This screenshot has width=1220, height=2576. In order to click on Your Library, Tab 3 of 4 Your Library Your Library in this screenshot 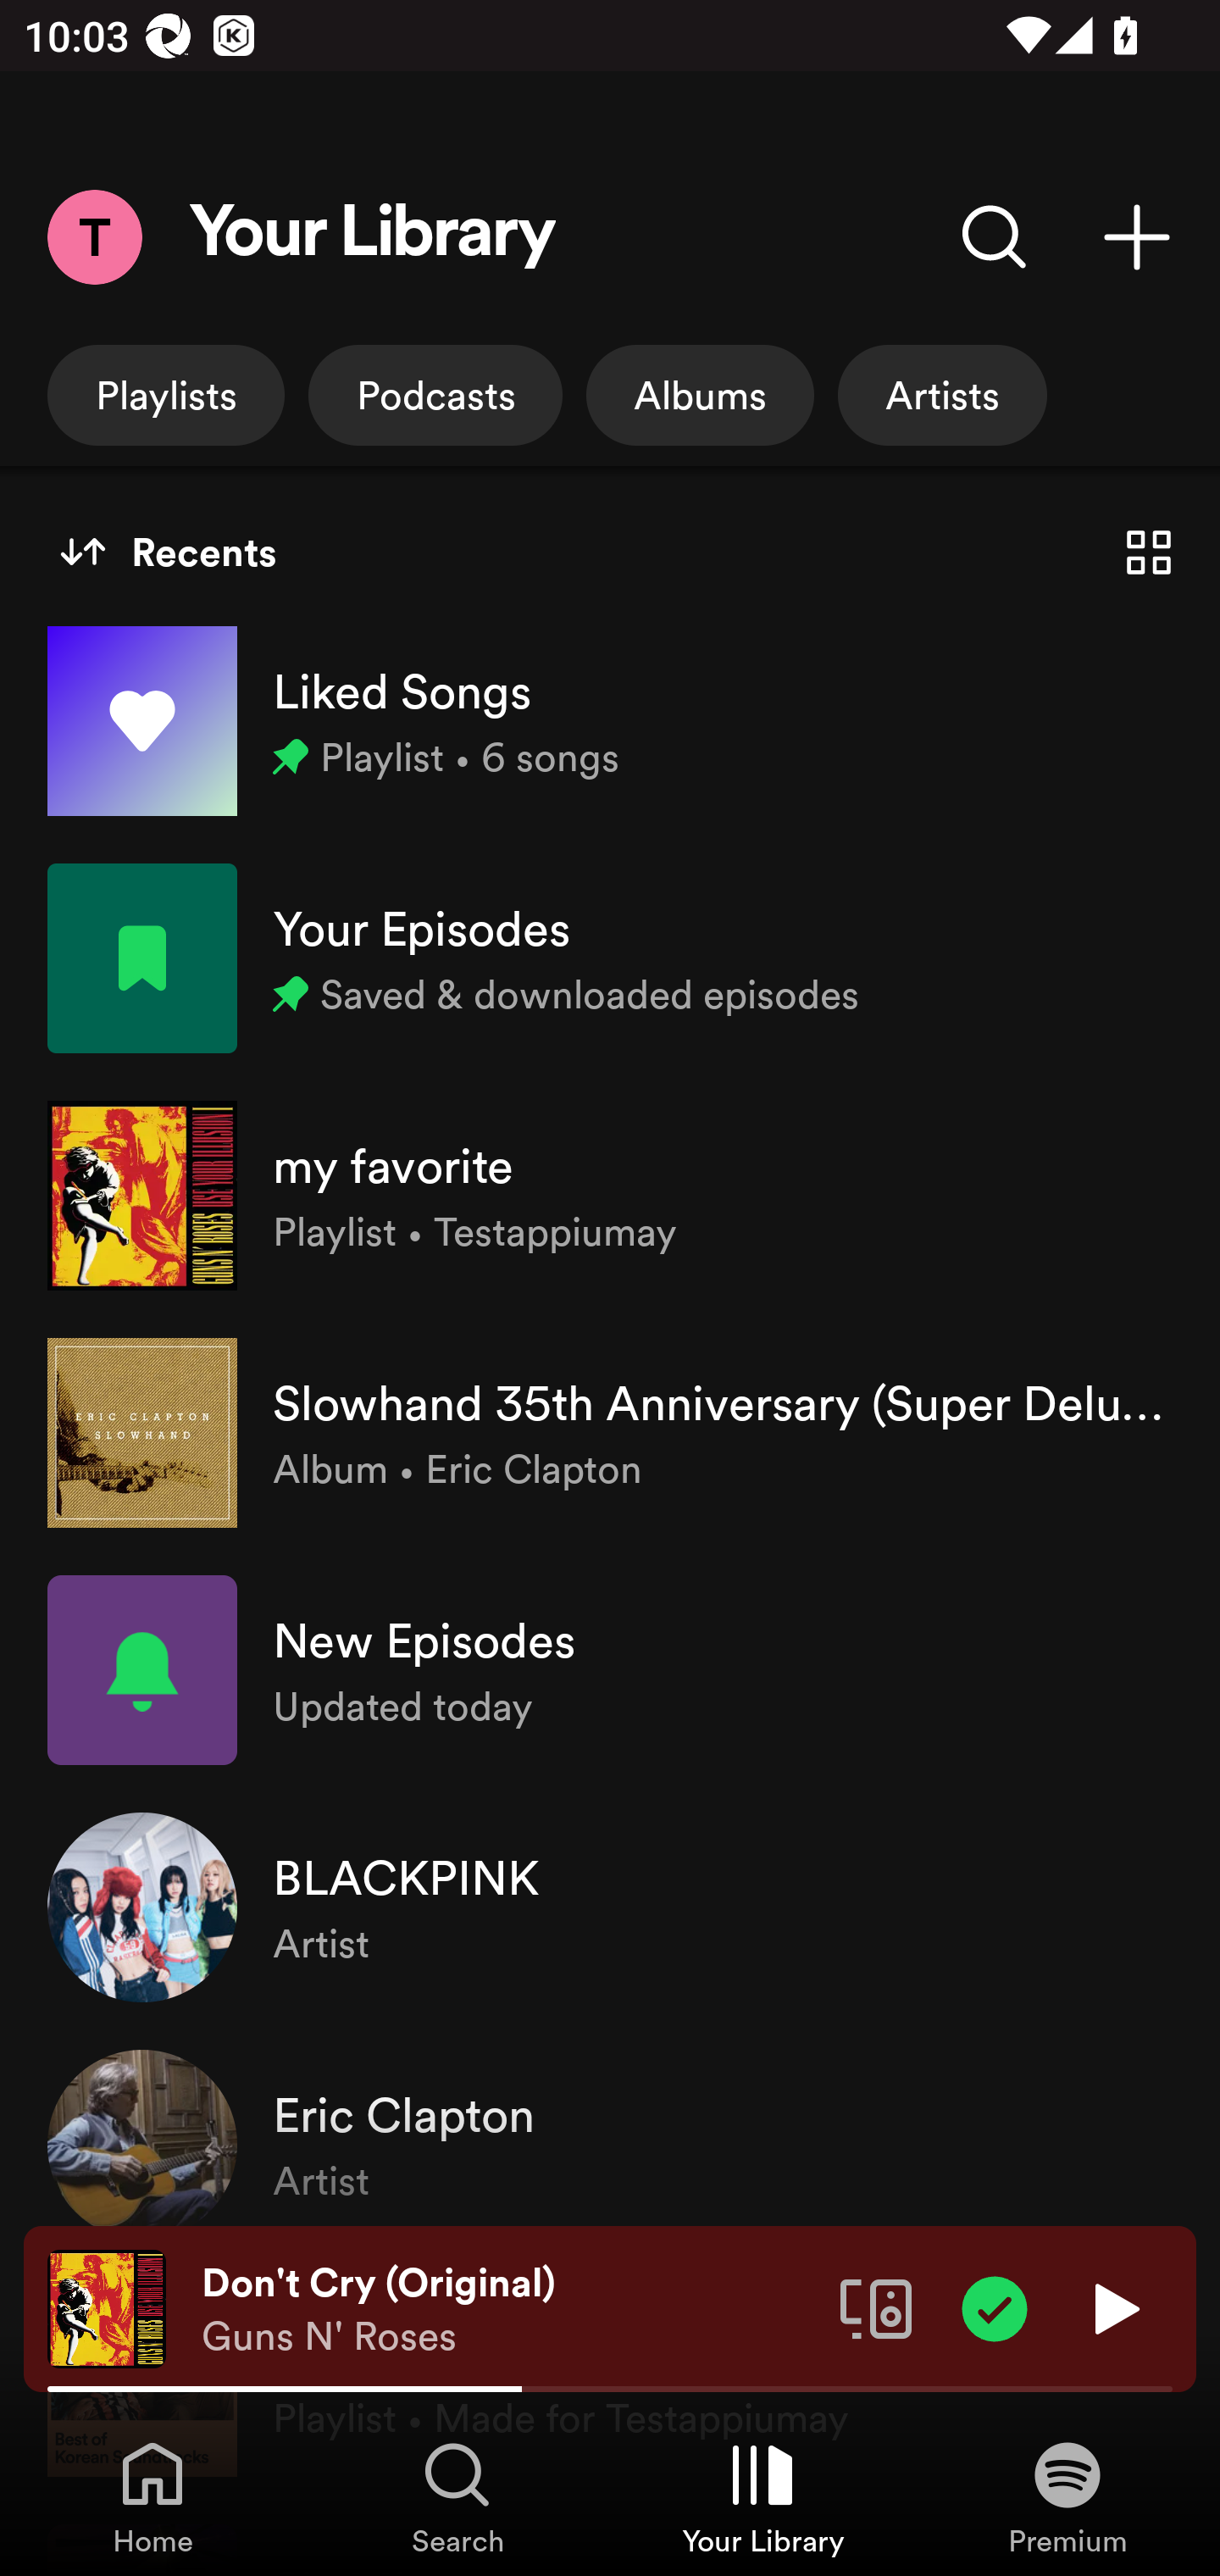, I will do `click(762, 2496)`.